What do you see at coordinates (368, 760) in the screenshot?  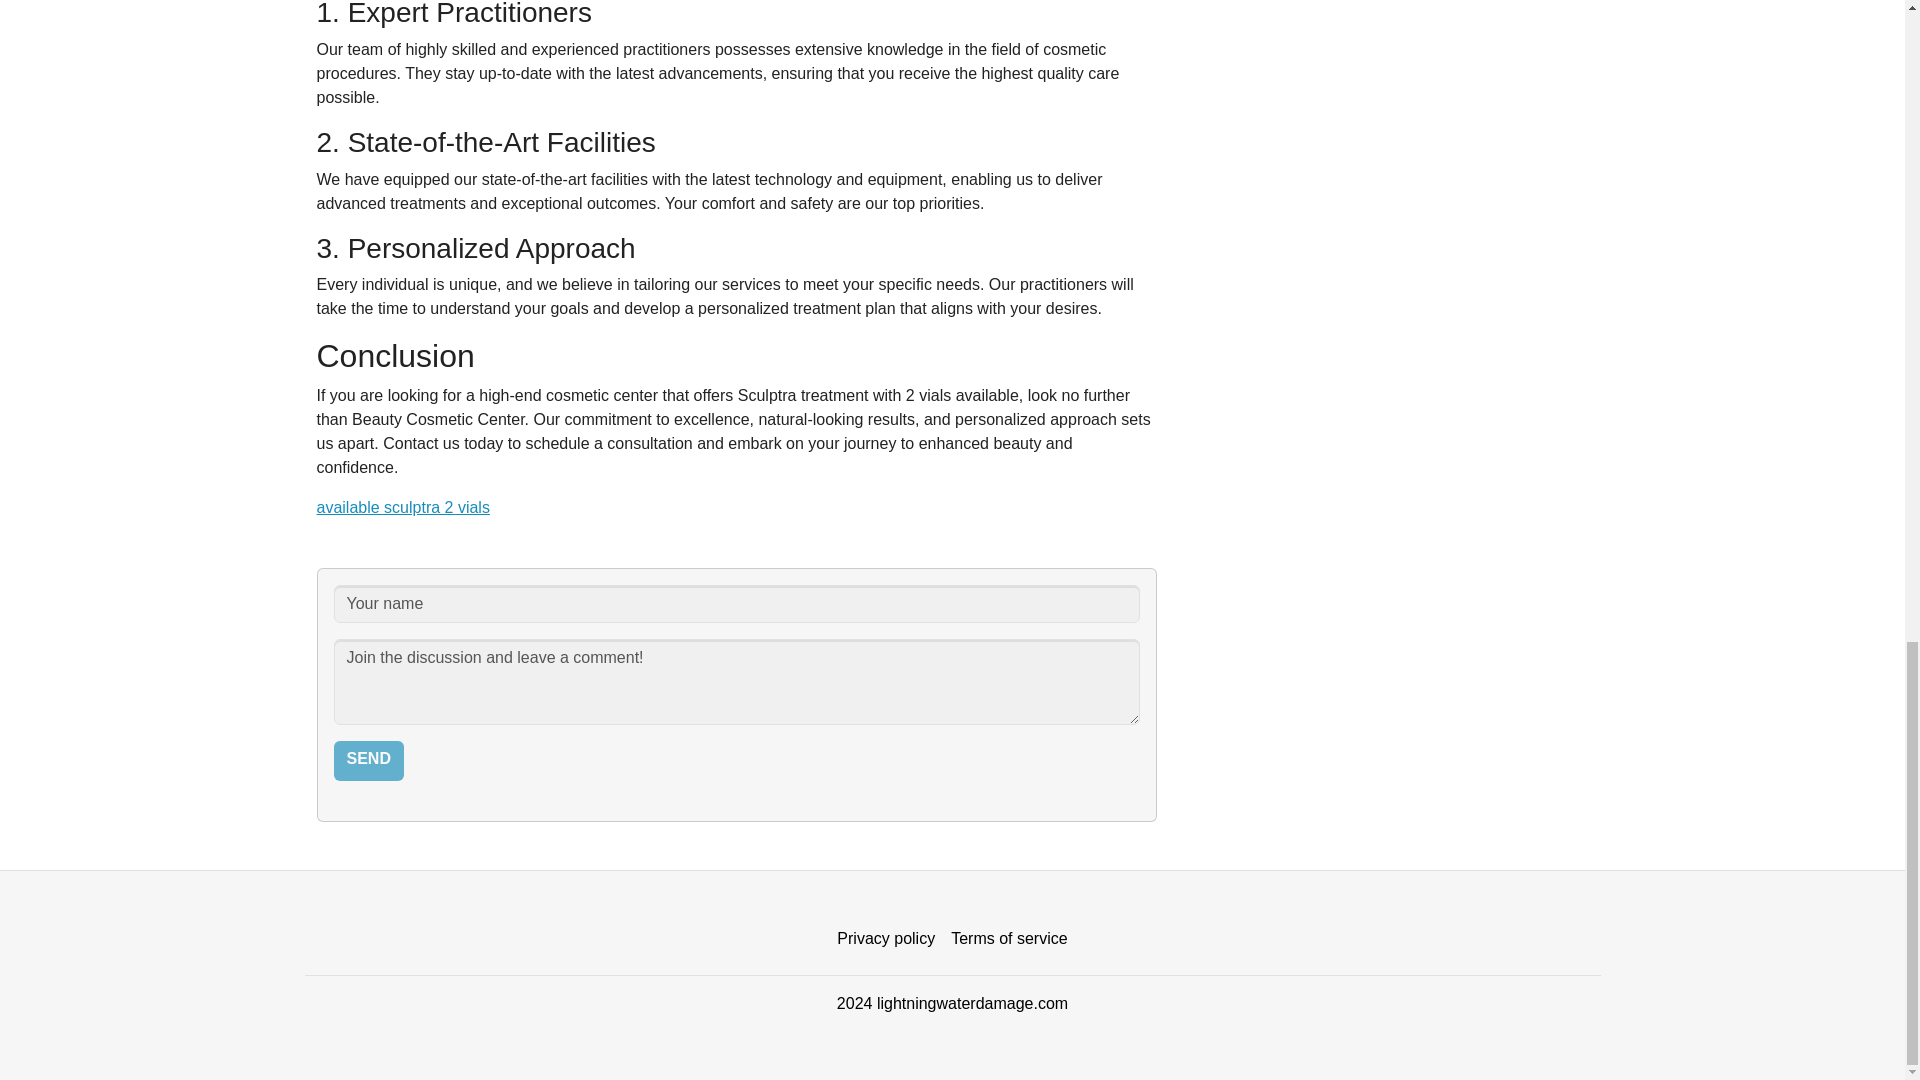 I see `Send` at bounding box center [368, 760].